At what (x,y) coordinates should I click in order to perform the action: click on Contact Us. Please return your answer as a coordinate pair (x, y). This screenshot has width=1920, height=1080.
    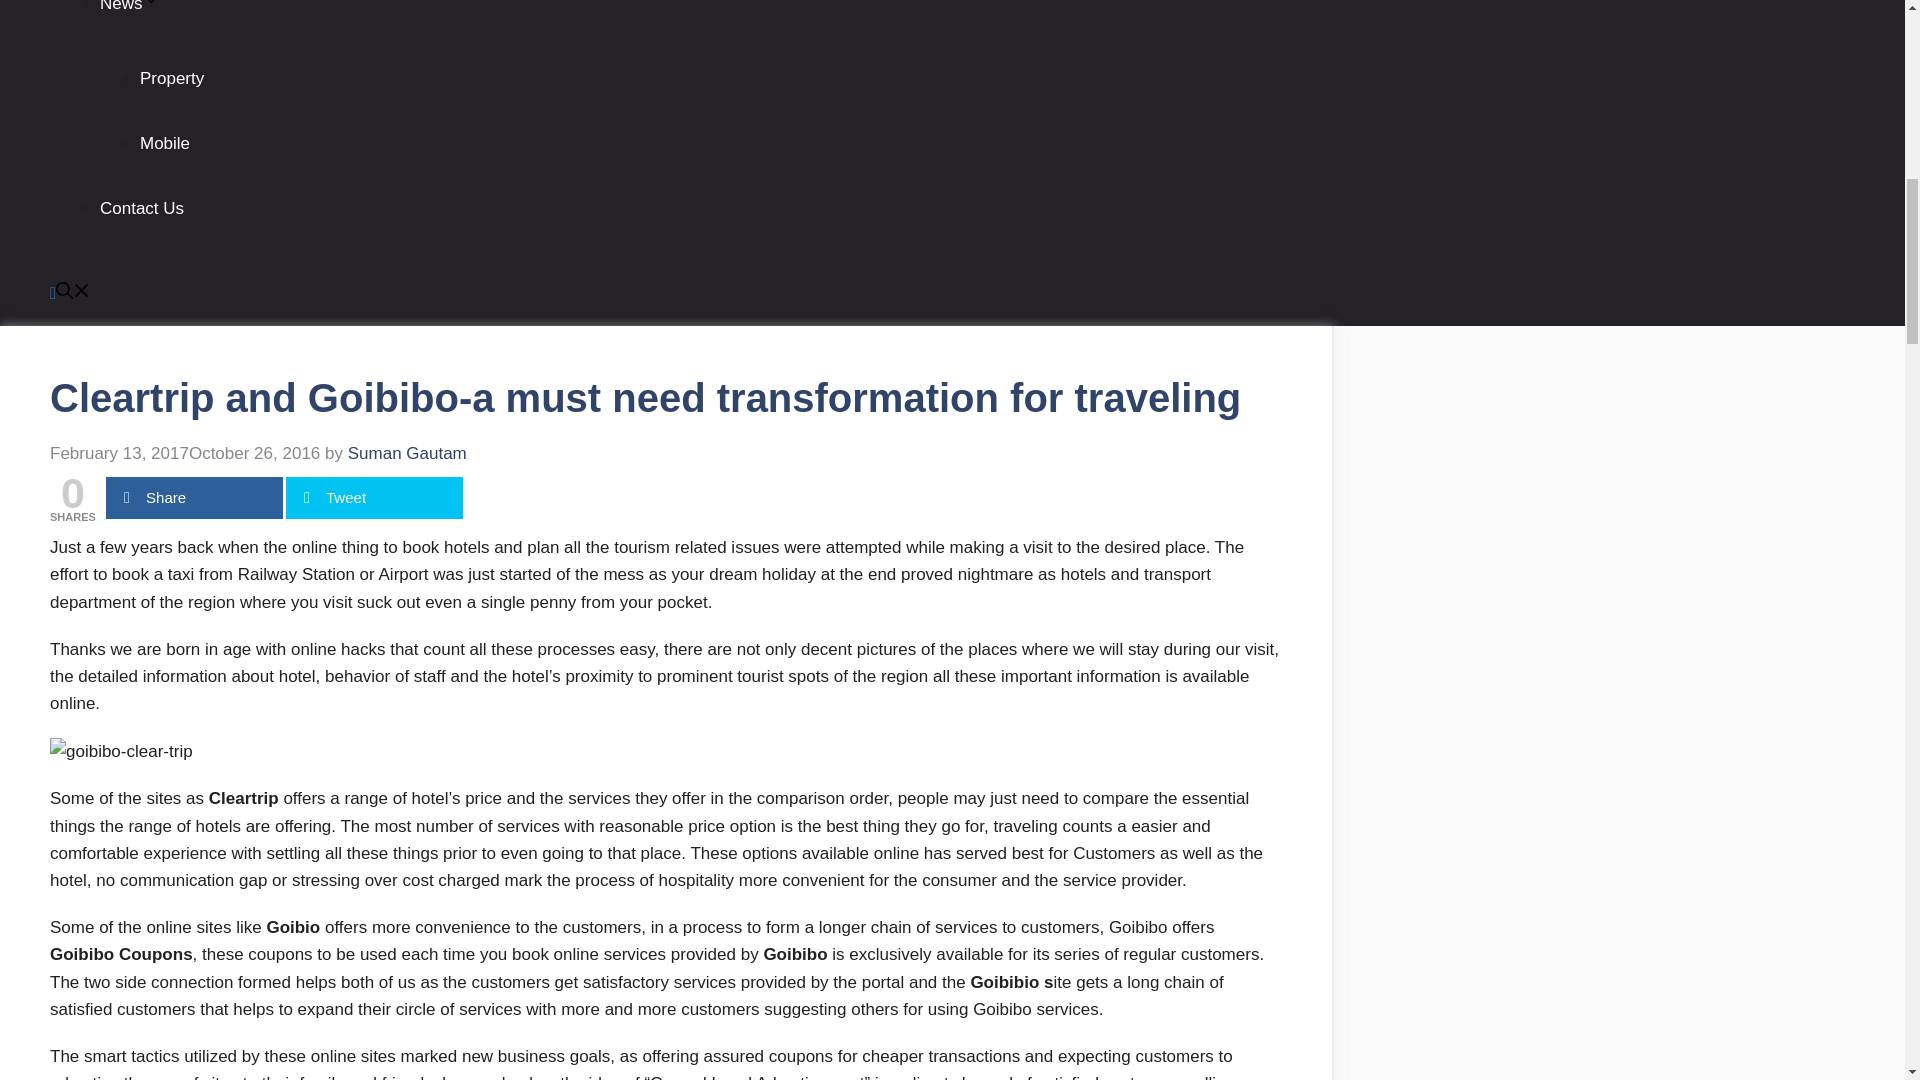
    Looking at the image, I should click on (142, 208).